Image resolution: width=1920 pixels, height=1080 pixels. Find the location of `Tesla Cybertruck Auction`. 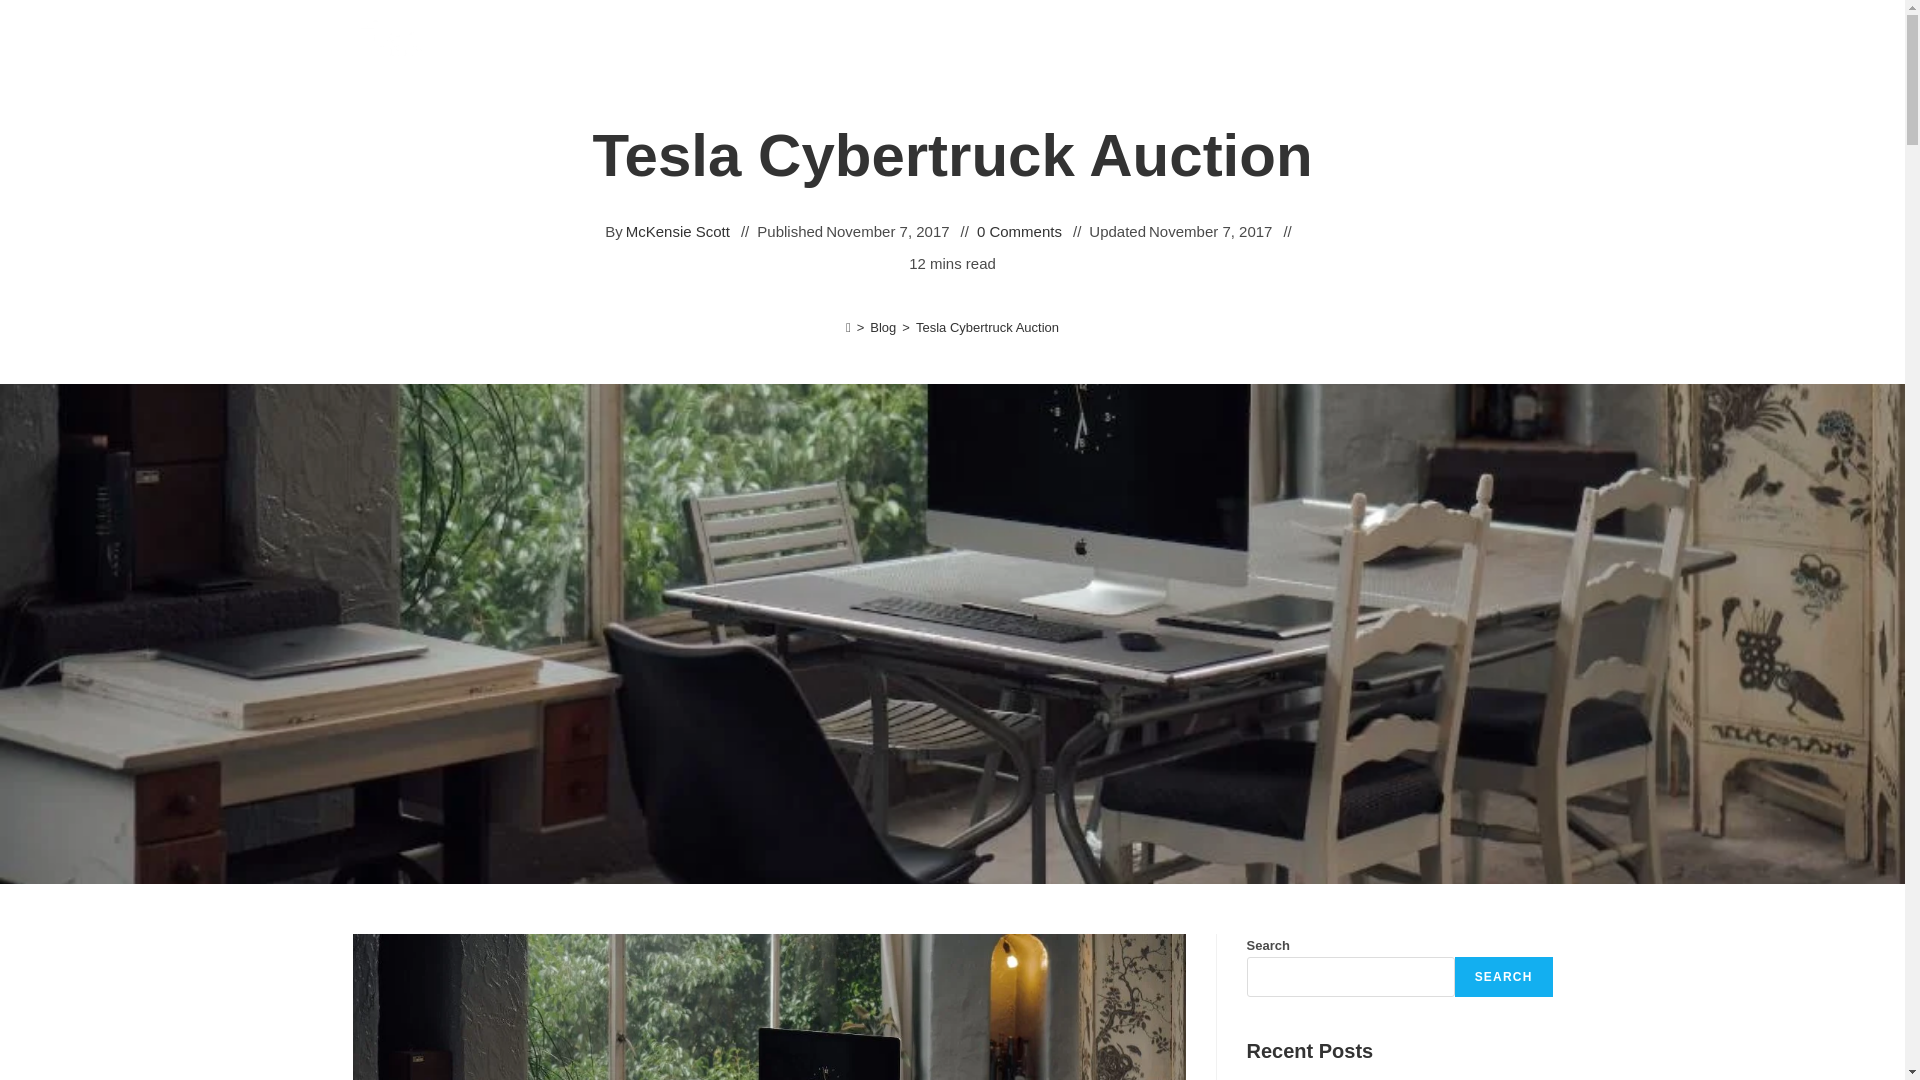

Tesla Cybertruck Auction is located at coordinates (987, 326).